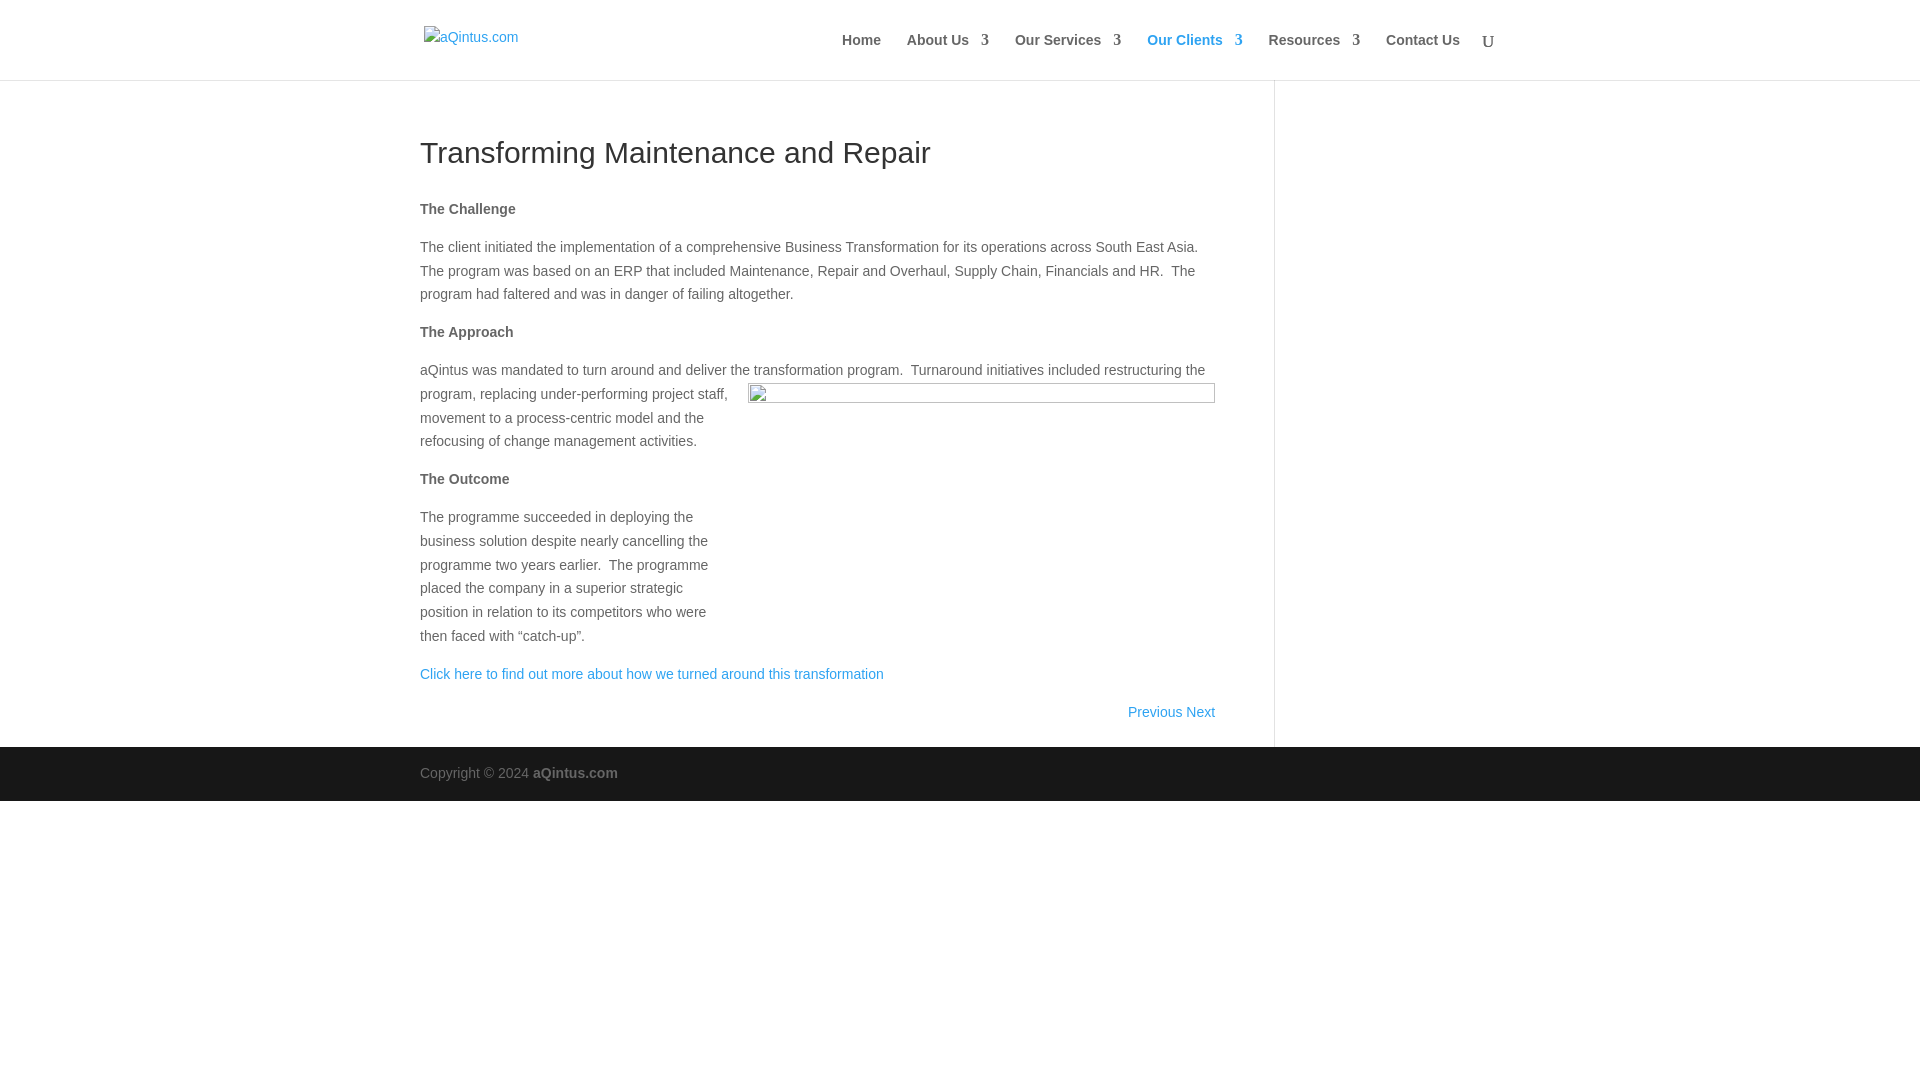  What do you see at coordinates (1194, 56) in the screenshot?
I see `Our Clients` at bounding box center [1194, 56].